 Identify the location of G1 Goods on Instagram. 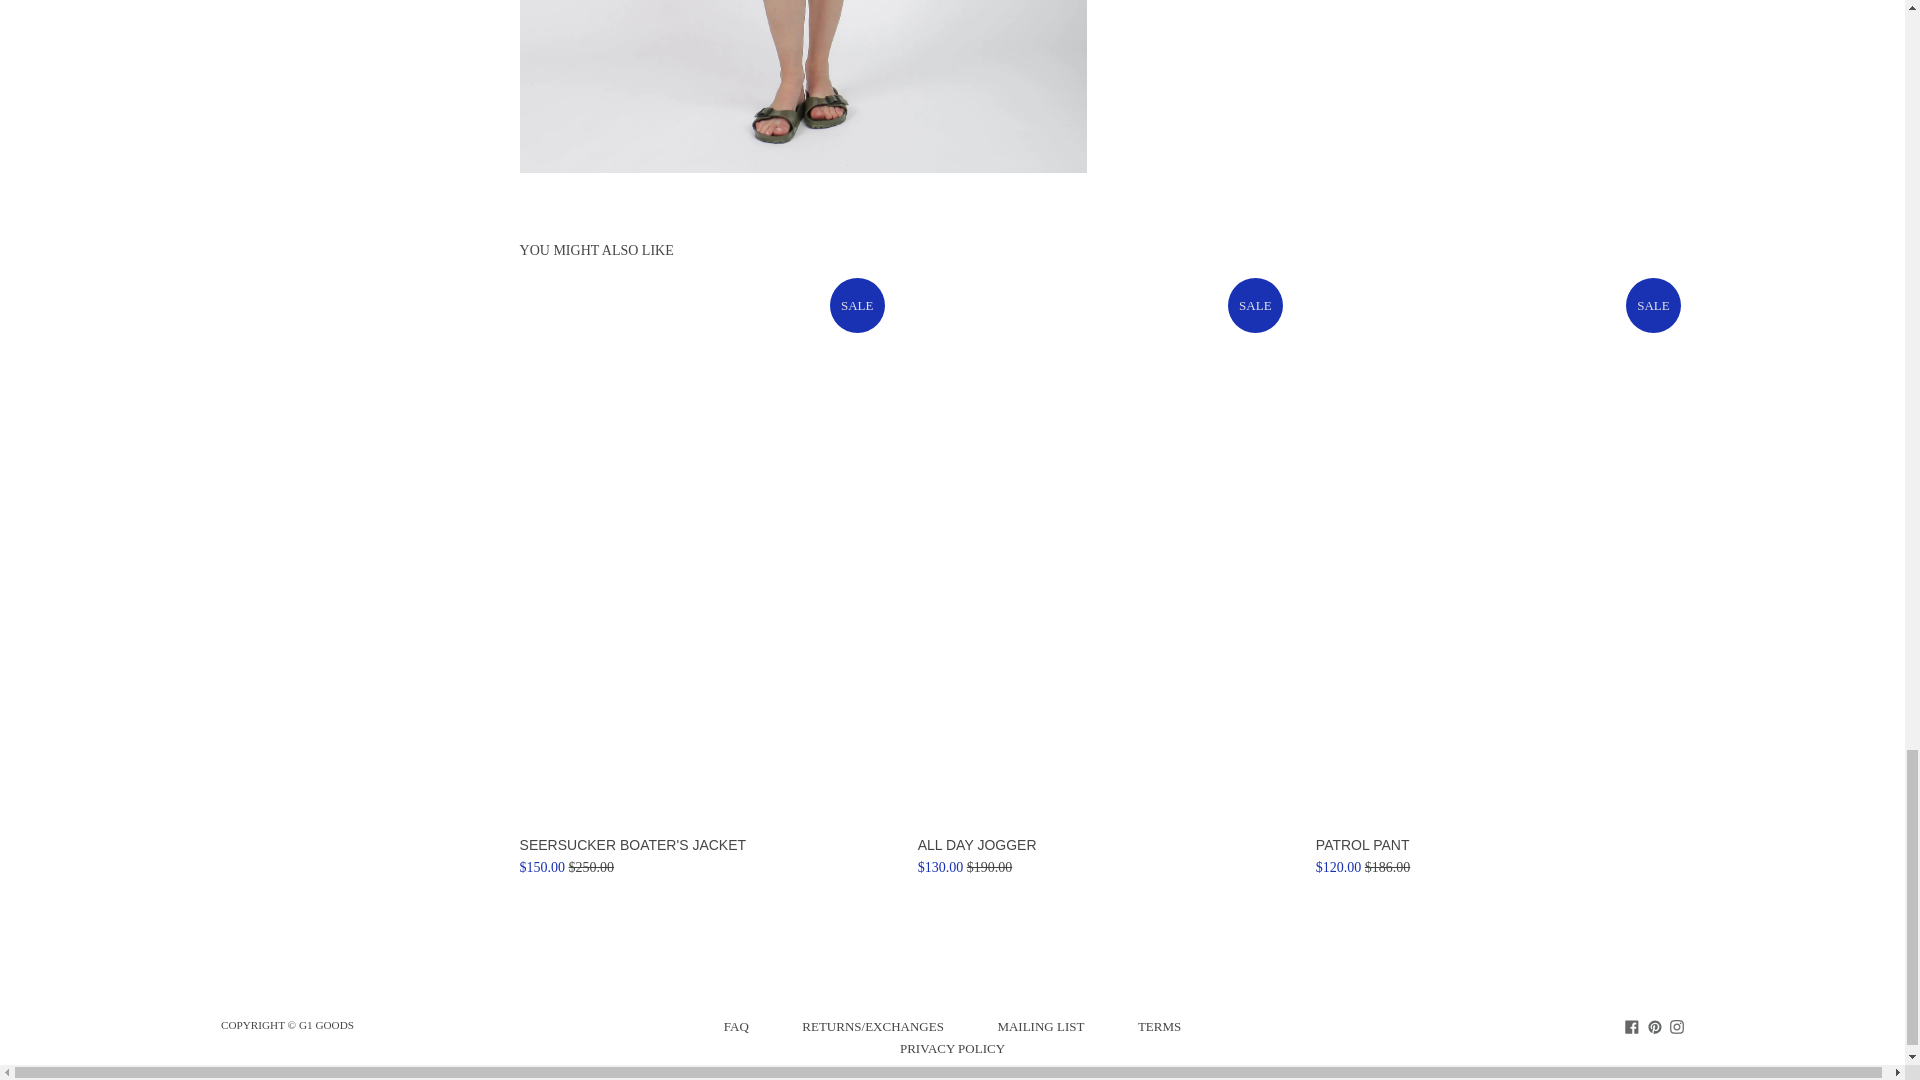
(1676, 1025).